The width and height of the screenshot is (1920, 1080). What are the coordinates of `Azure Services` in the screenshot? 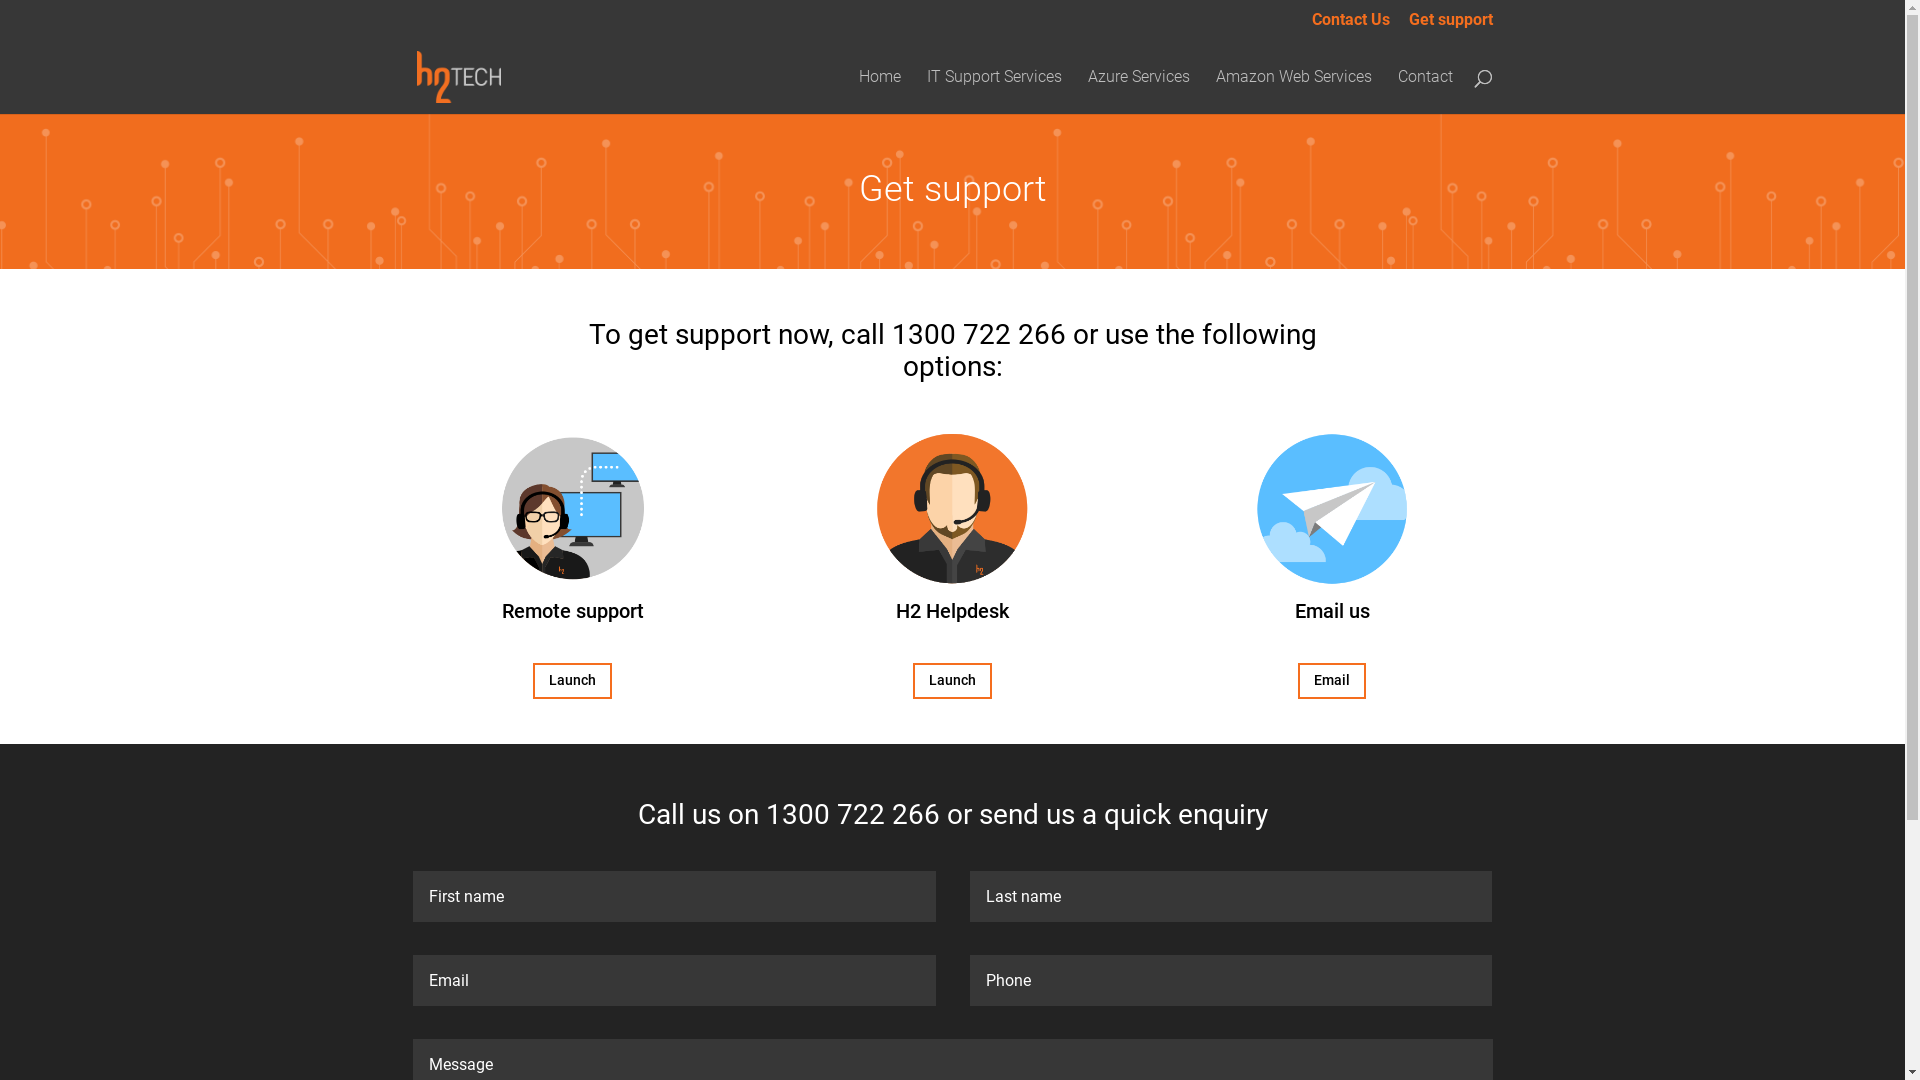 It's located at (1139, 92).